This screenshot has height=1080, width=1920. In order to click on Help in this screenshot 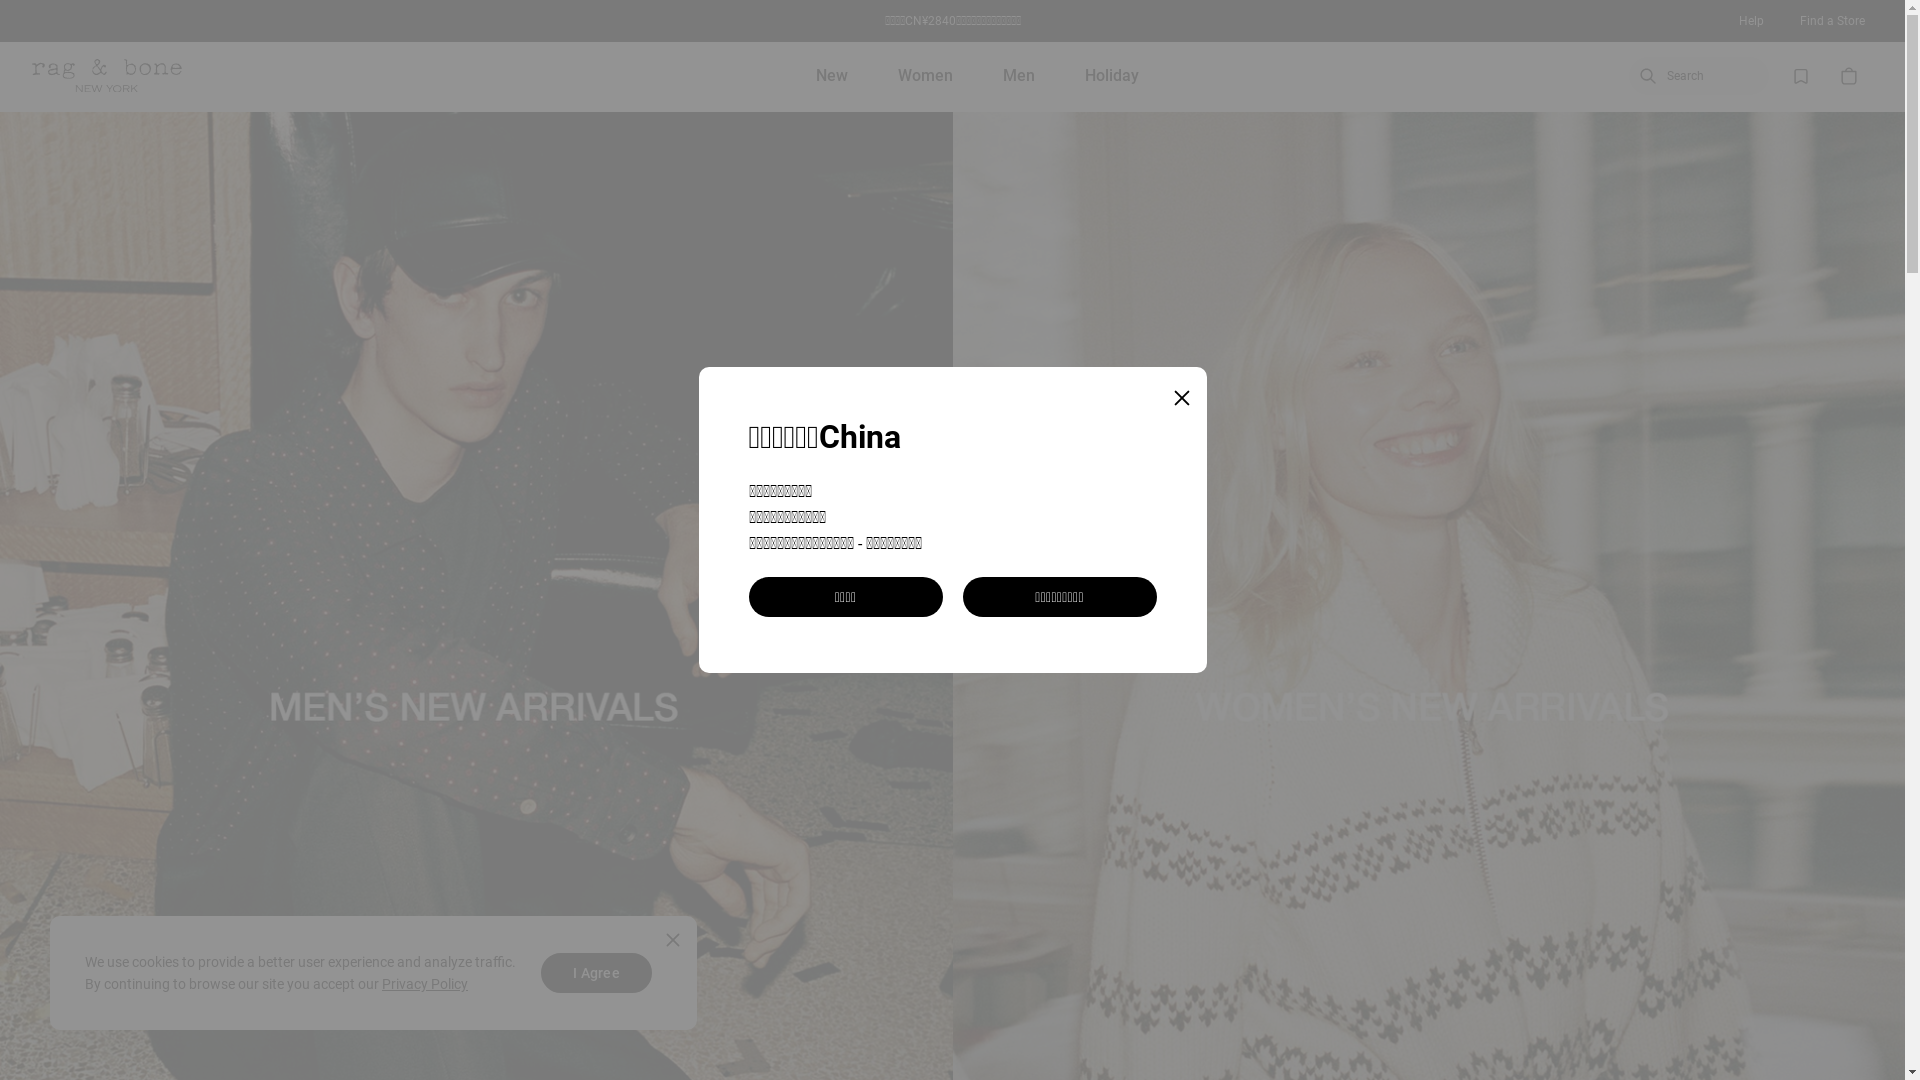, I will do `click(1752, 21)`.